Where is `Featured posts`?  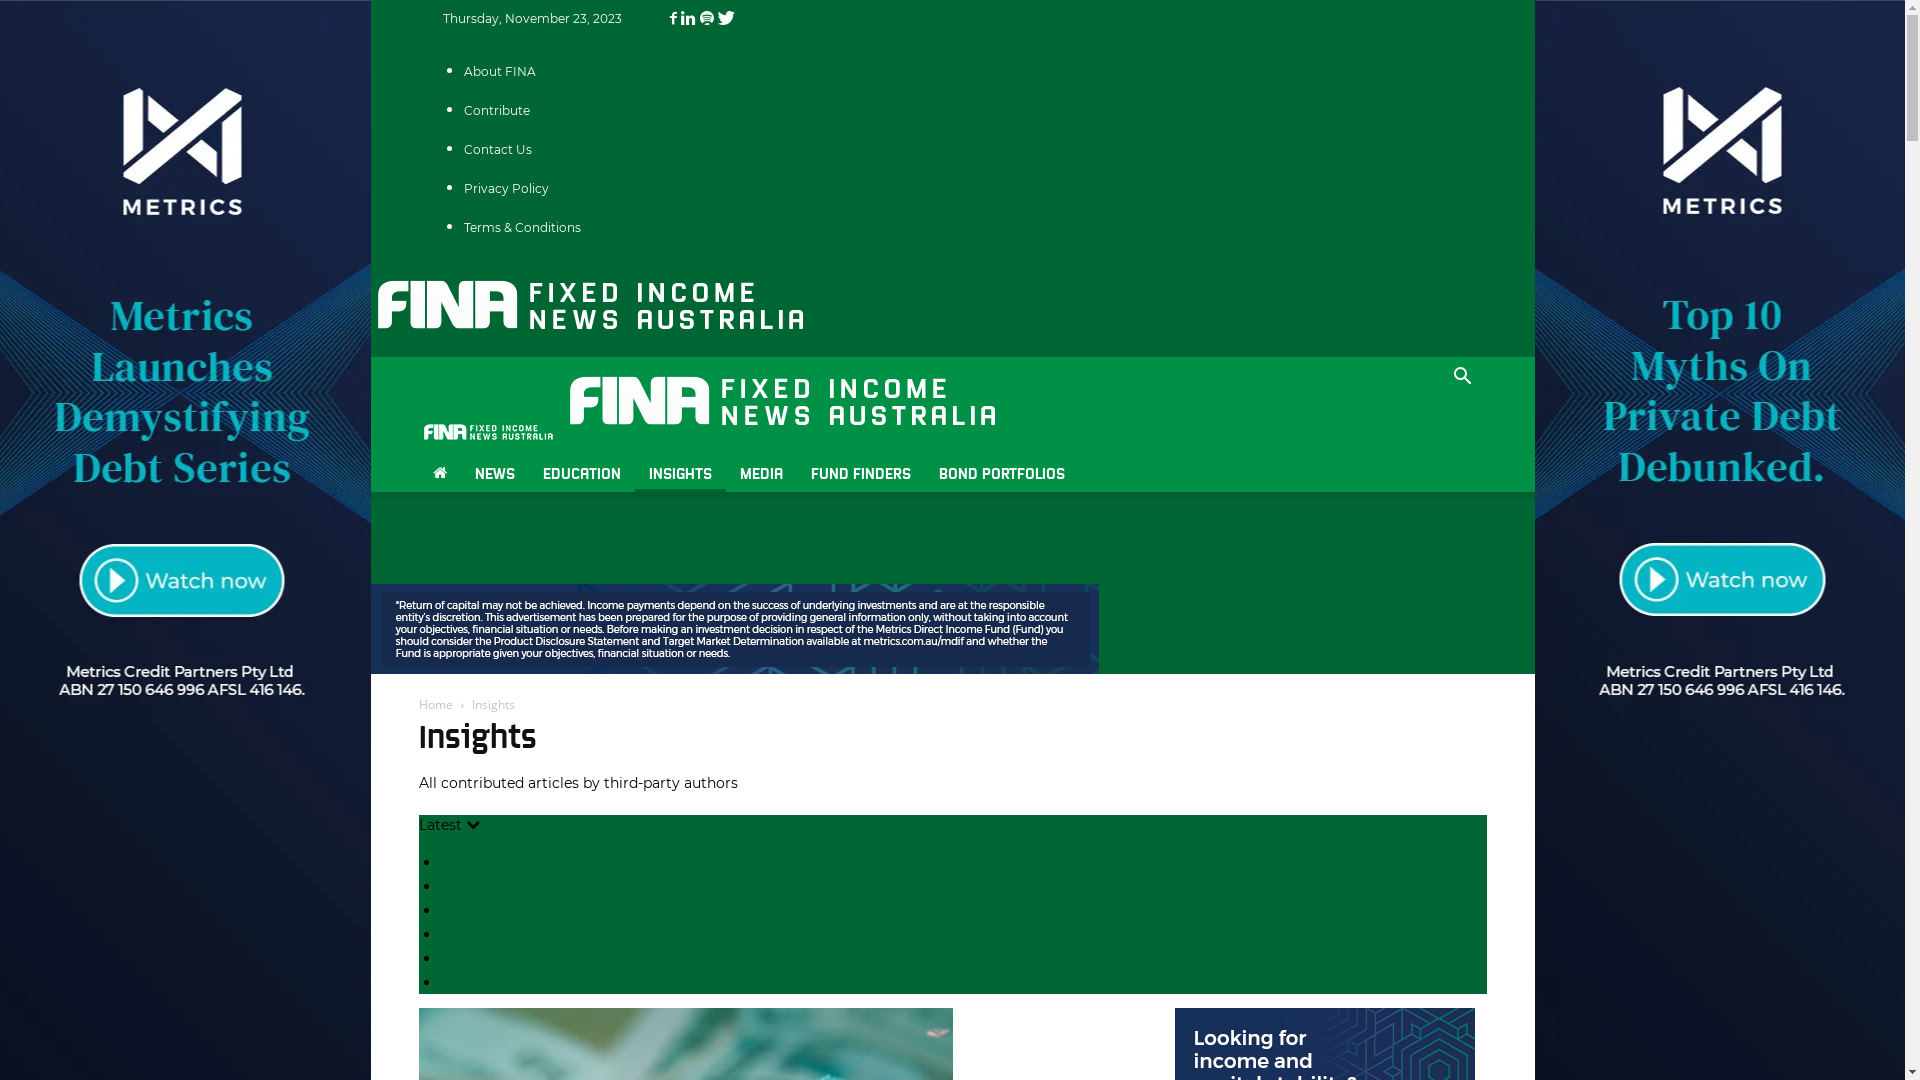 Featured posts is located at coordinates (492, 886).